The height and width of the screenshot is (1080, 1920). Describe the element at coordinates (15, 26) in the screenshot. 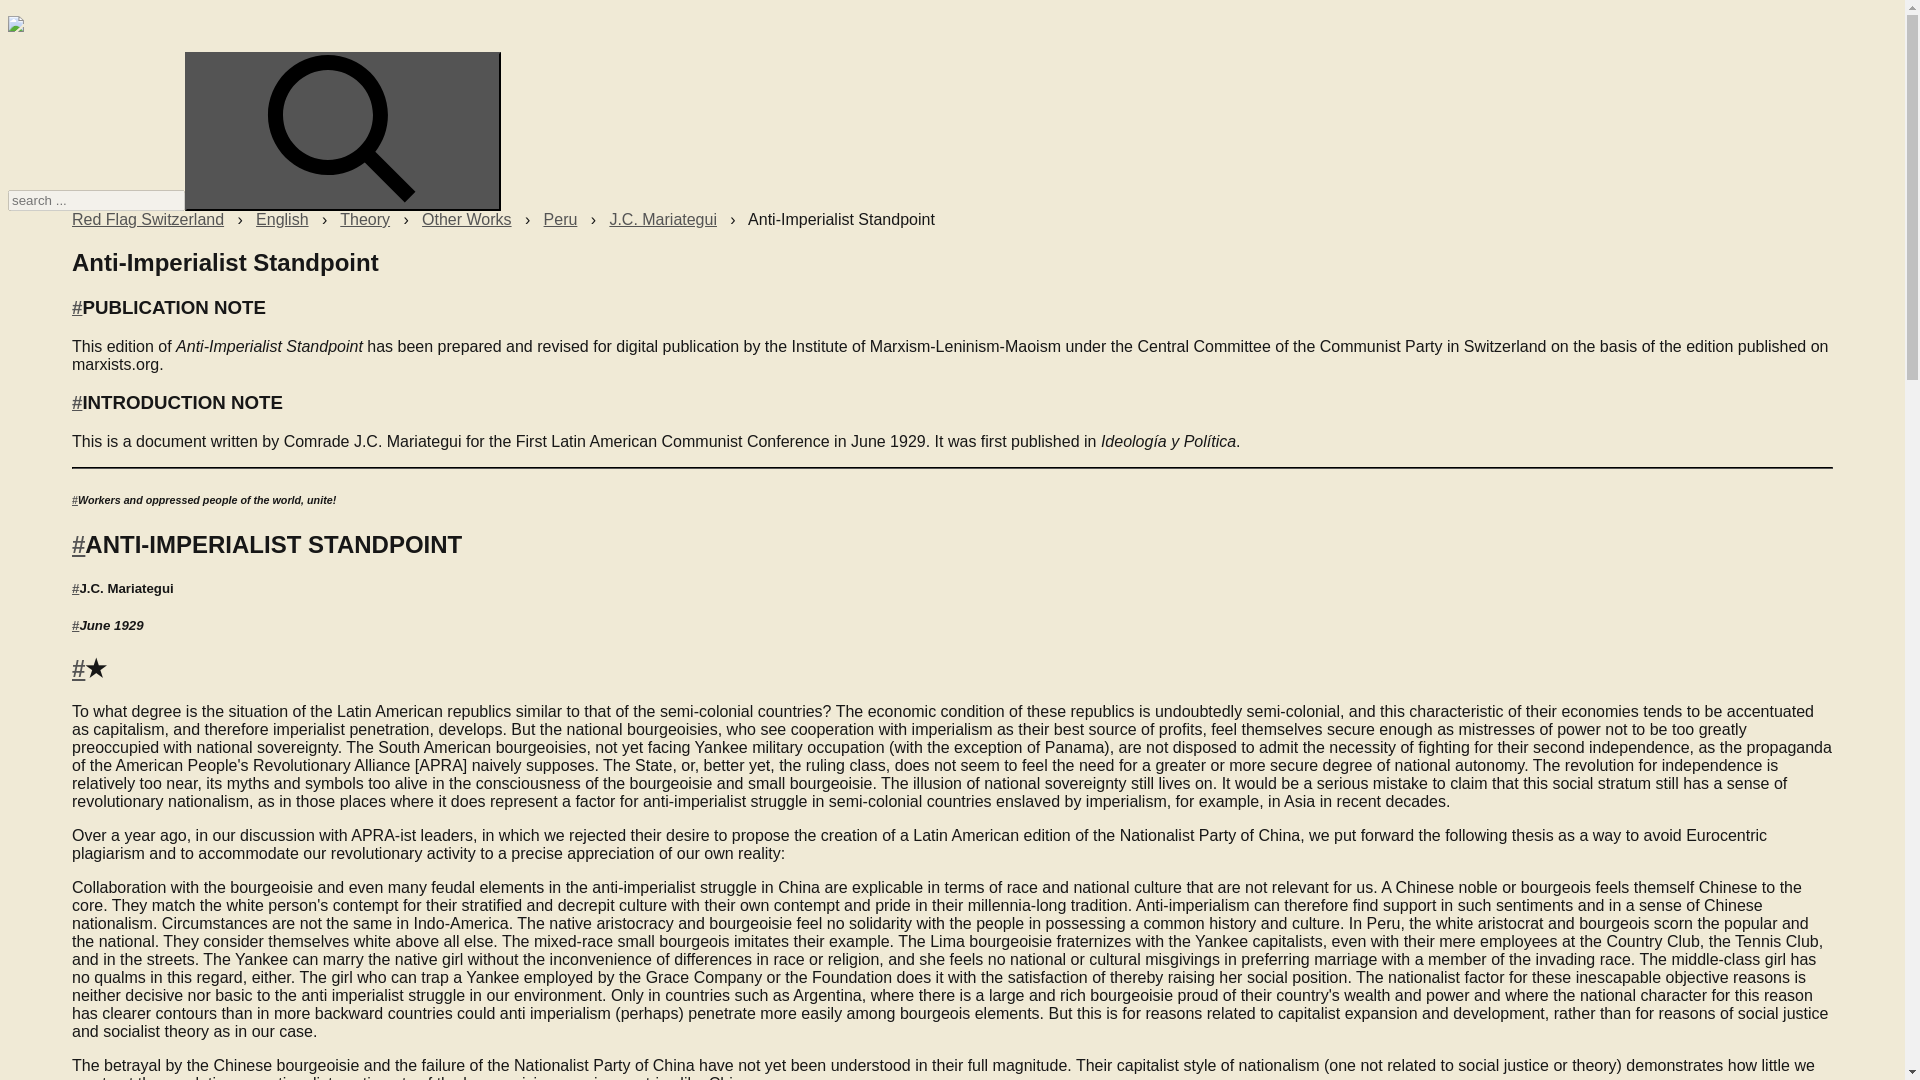

I see `My Title` at that location.